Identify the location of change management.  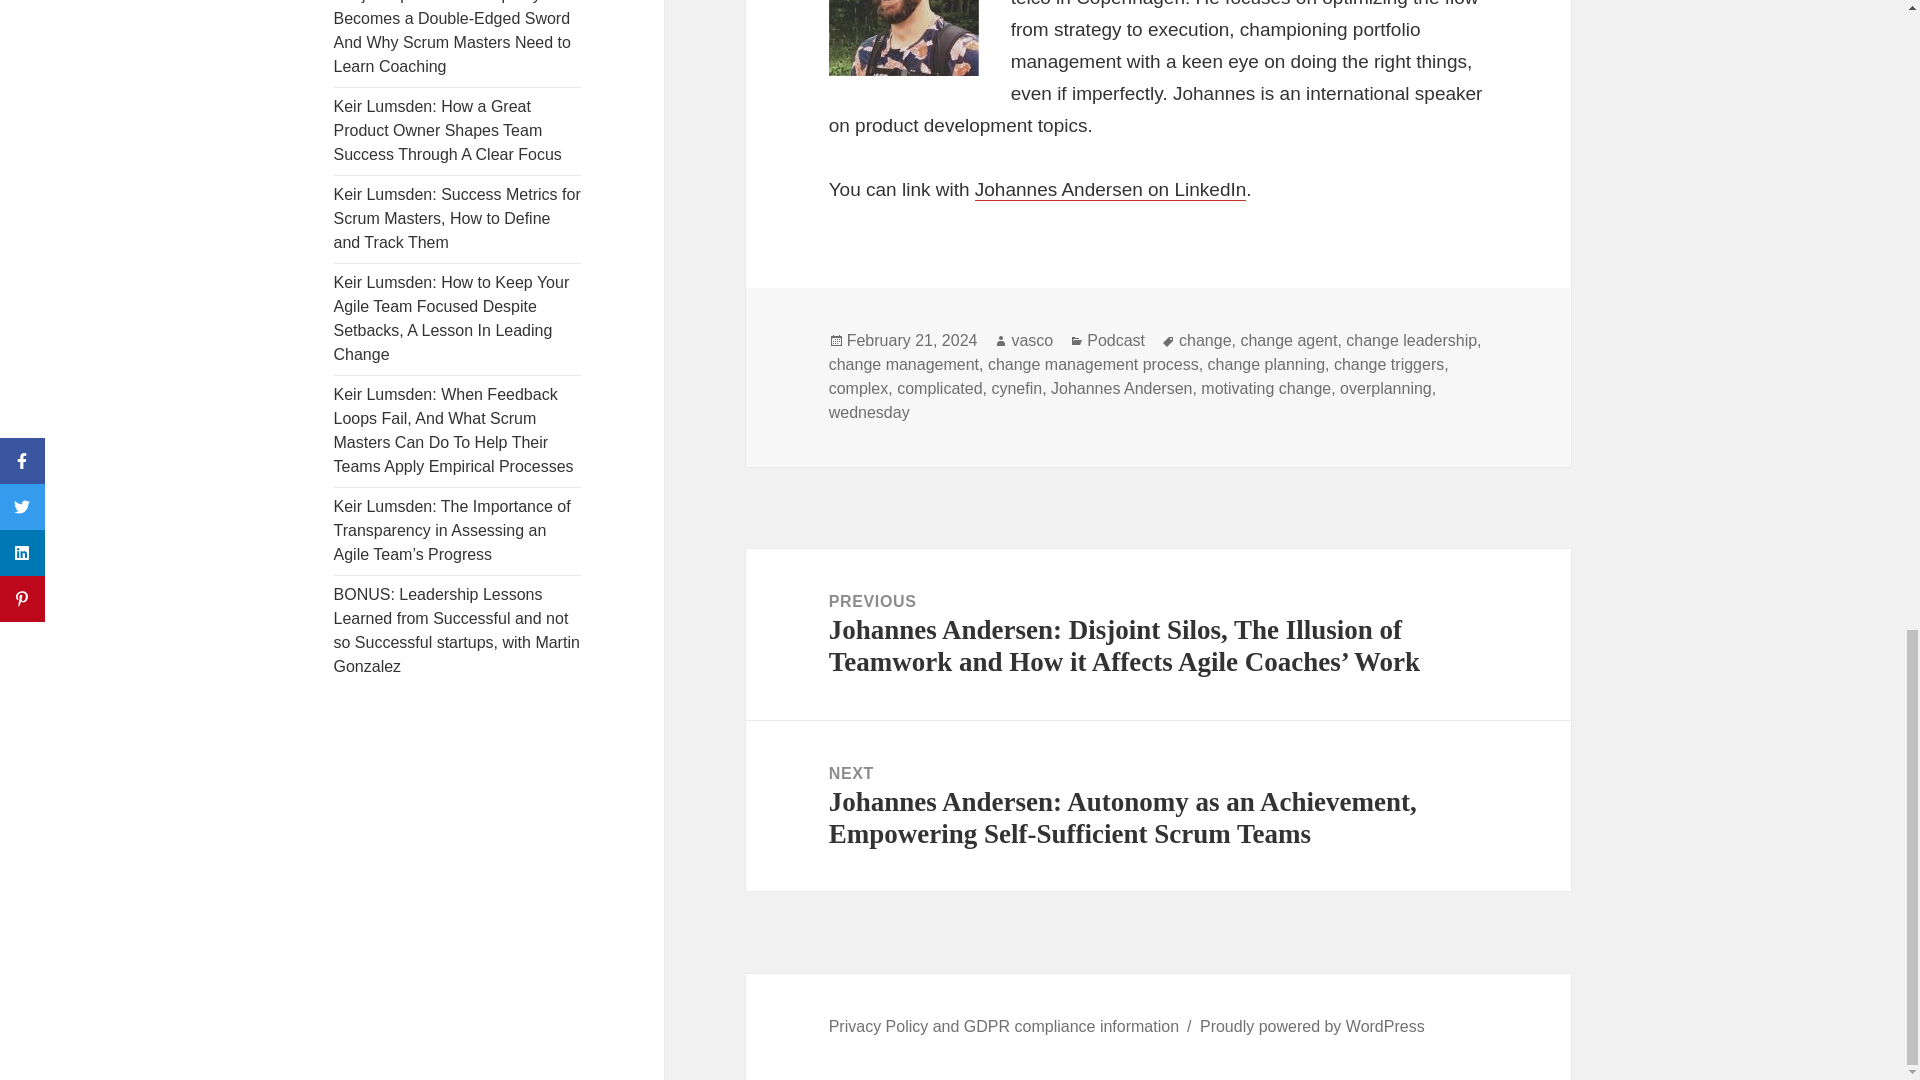
(904, 364).